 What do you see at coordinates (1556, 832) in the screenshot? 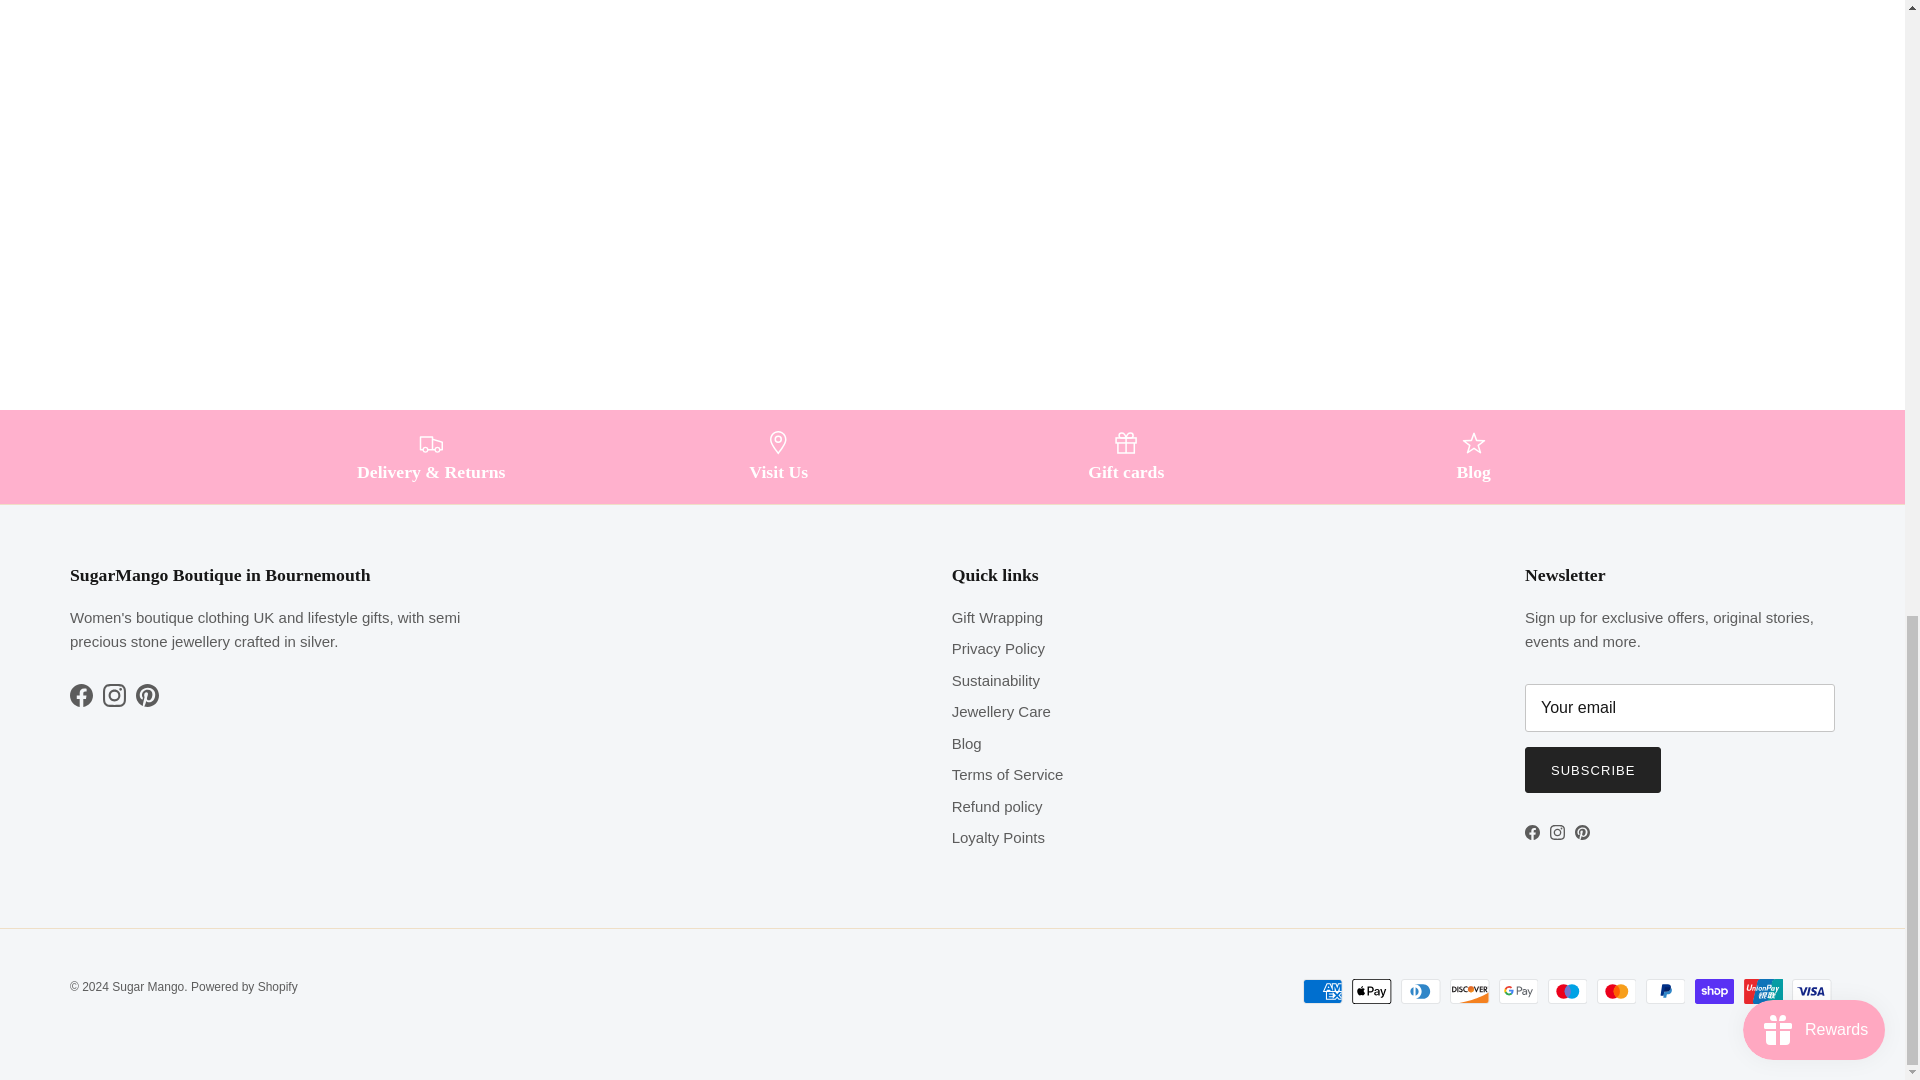
I see `Sugar Mango on Instagram` at bounding box center [1556, 832].